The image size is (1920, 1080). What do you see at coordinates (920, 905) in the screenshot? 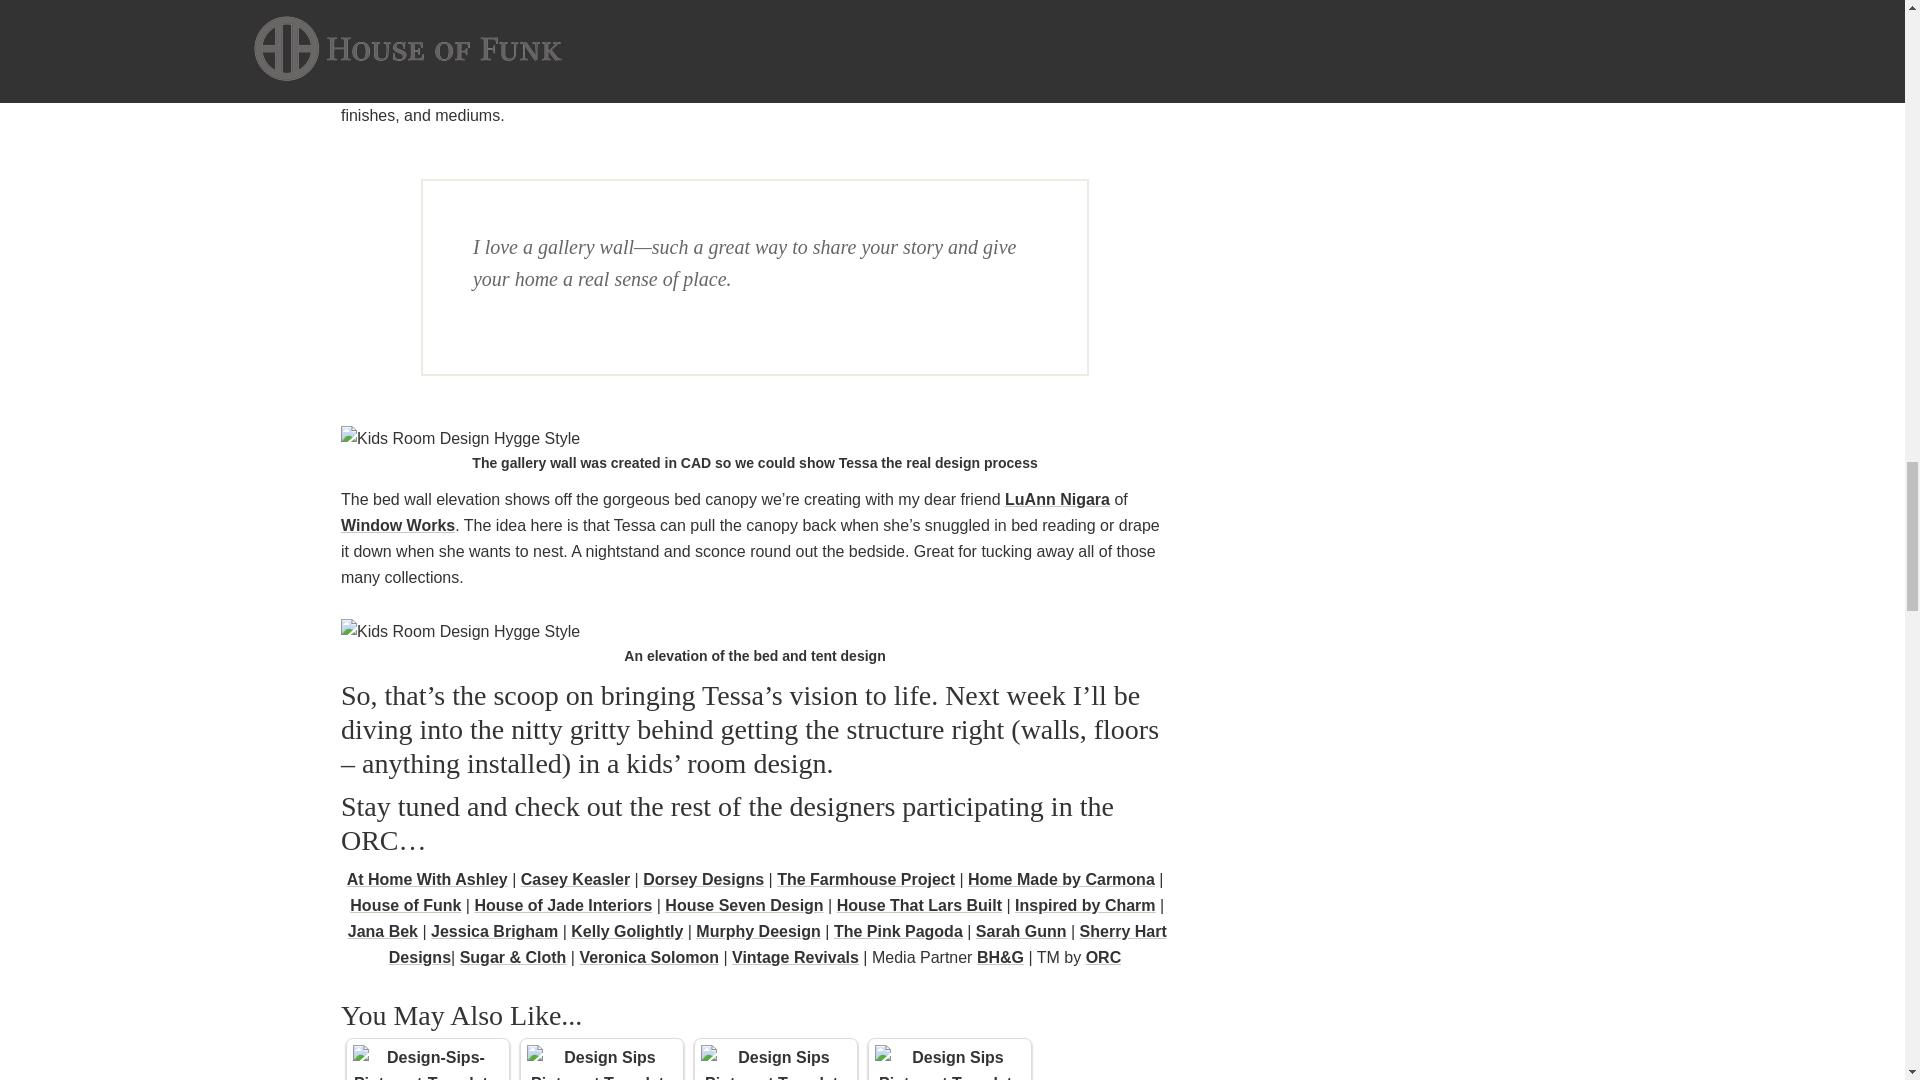
I see `House That Lars Built` at bounding box center [920, 905].